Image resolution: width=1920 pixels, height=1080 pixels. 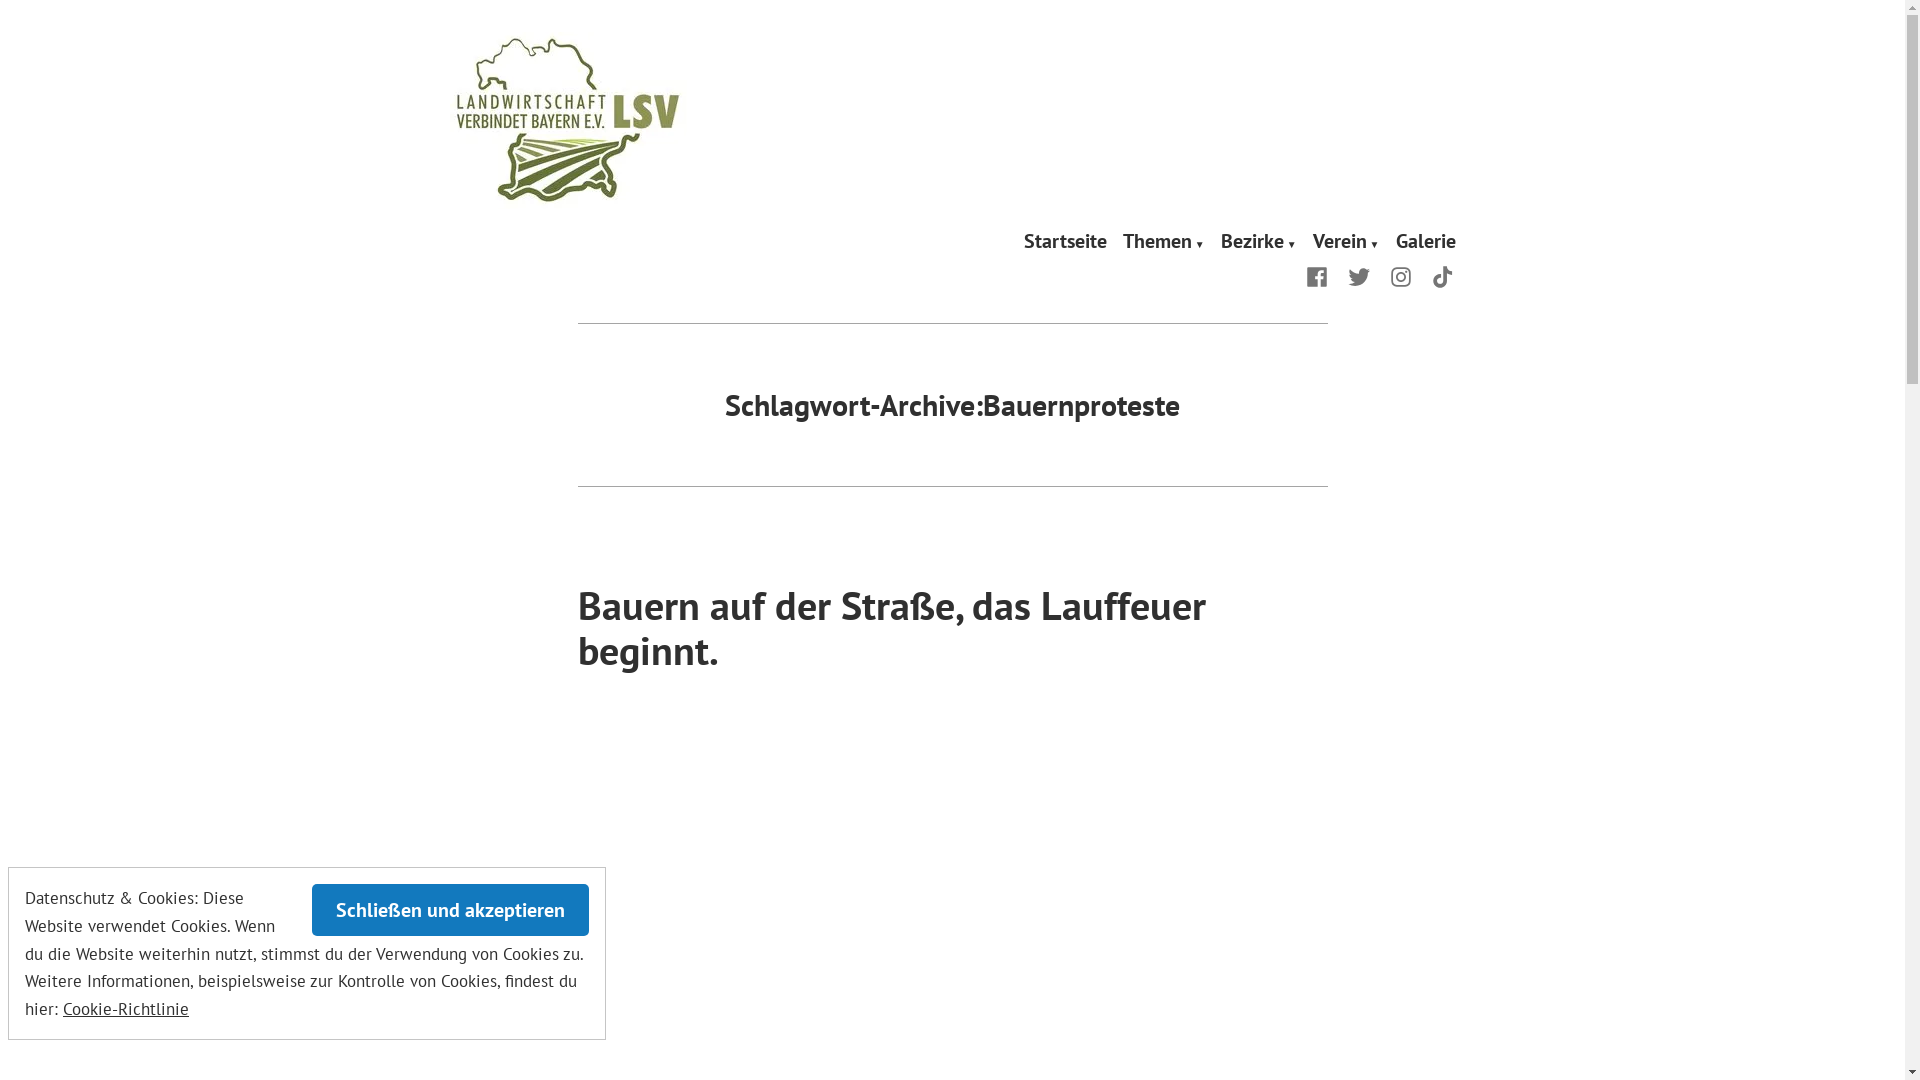 What do you see at coordinates (1259, 242) in the screenshot?
I see `Bezirke` at bounding box center [1259, 242].